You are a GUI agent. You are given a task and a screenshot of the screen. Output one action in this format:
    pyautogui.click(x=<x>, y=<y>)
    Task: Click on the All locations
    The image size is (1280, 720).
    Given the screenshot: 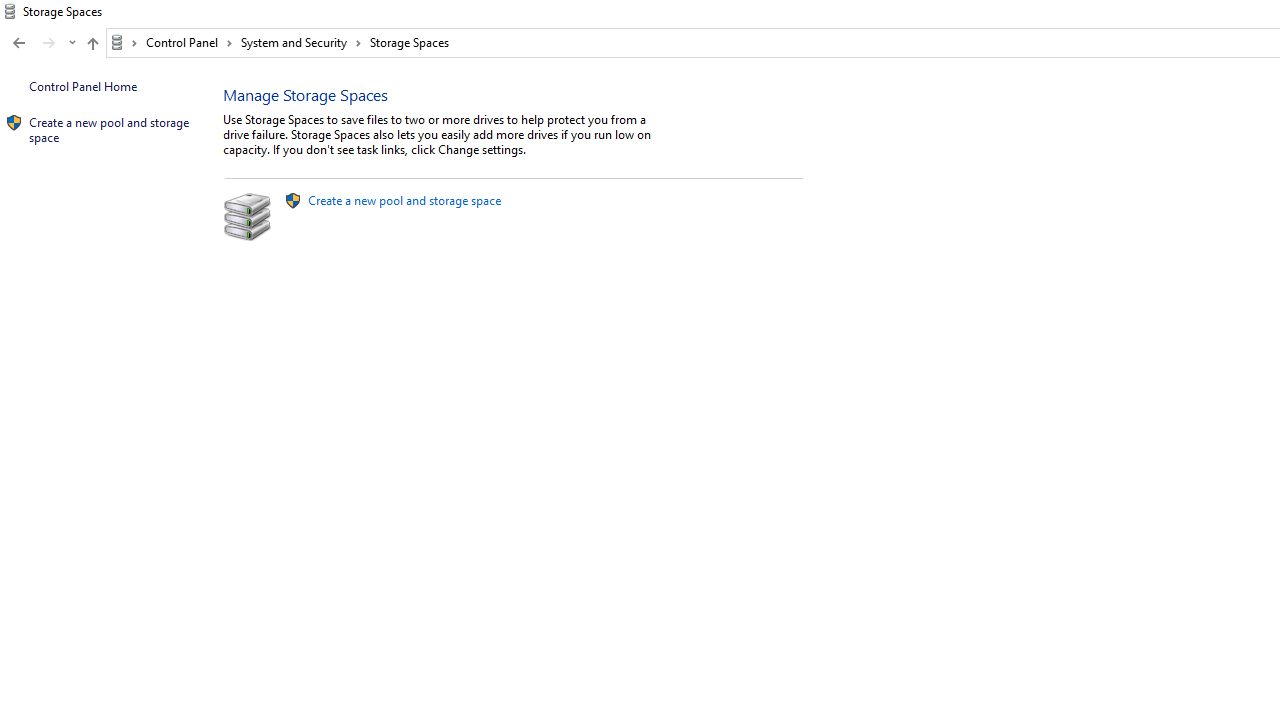 What is the action you would take?
    pyautogui.click(x=124, y=42)
    